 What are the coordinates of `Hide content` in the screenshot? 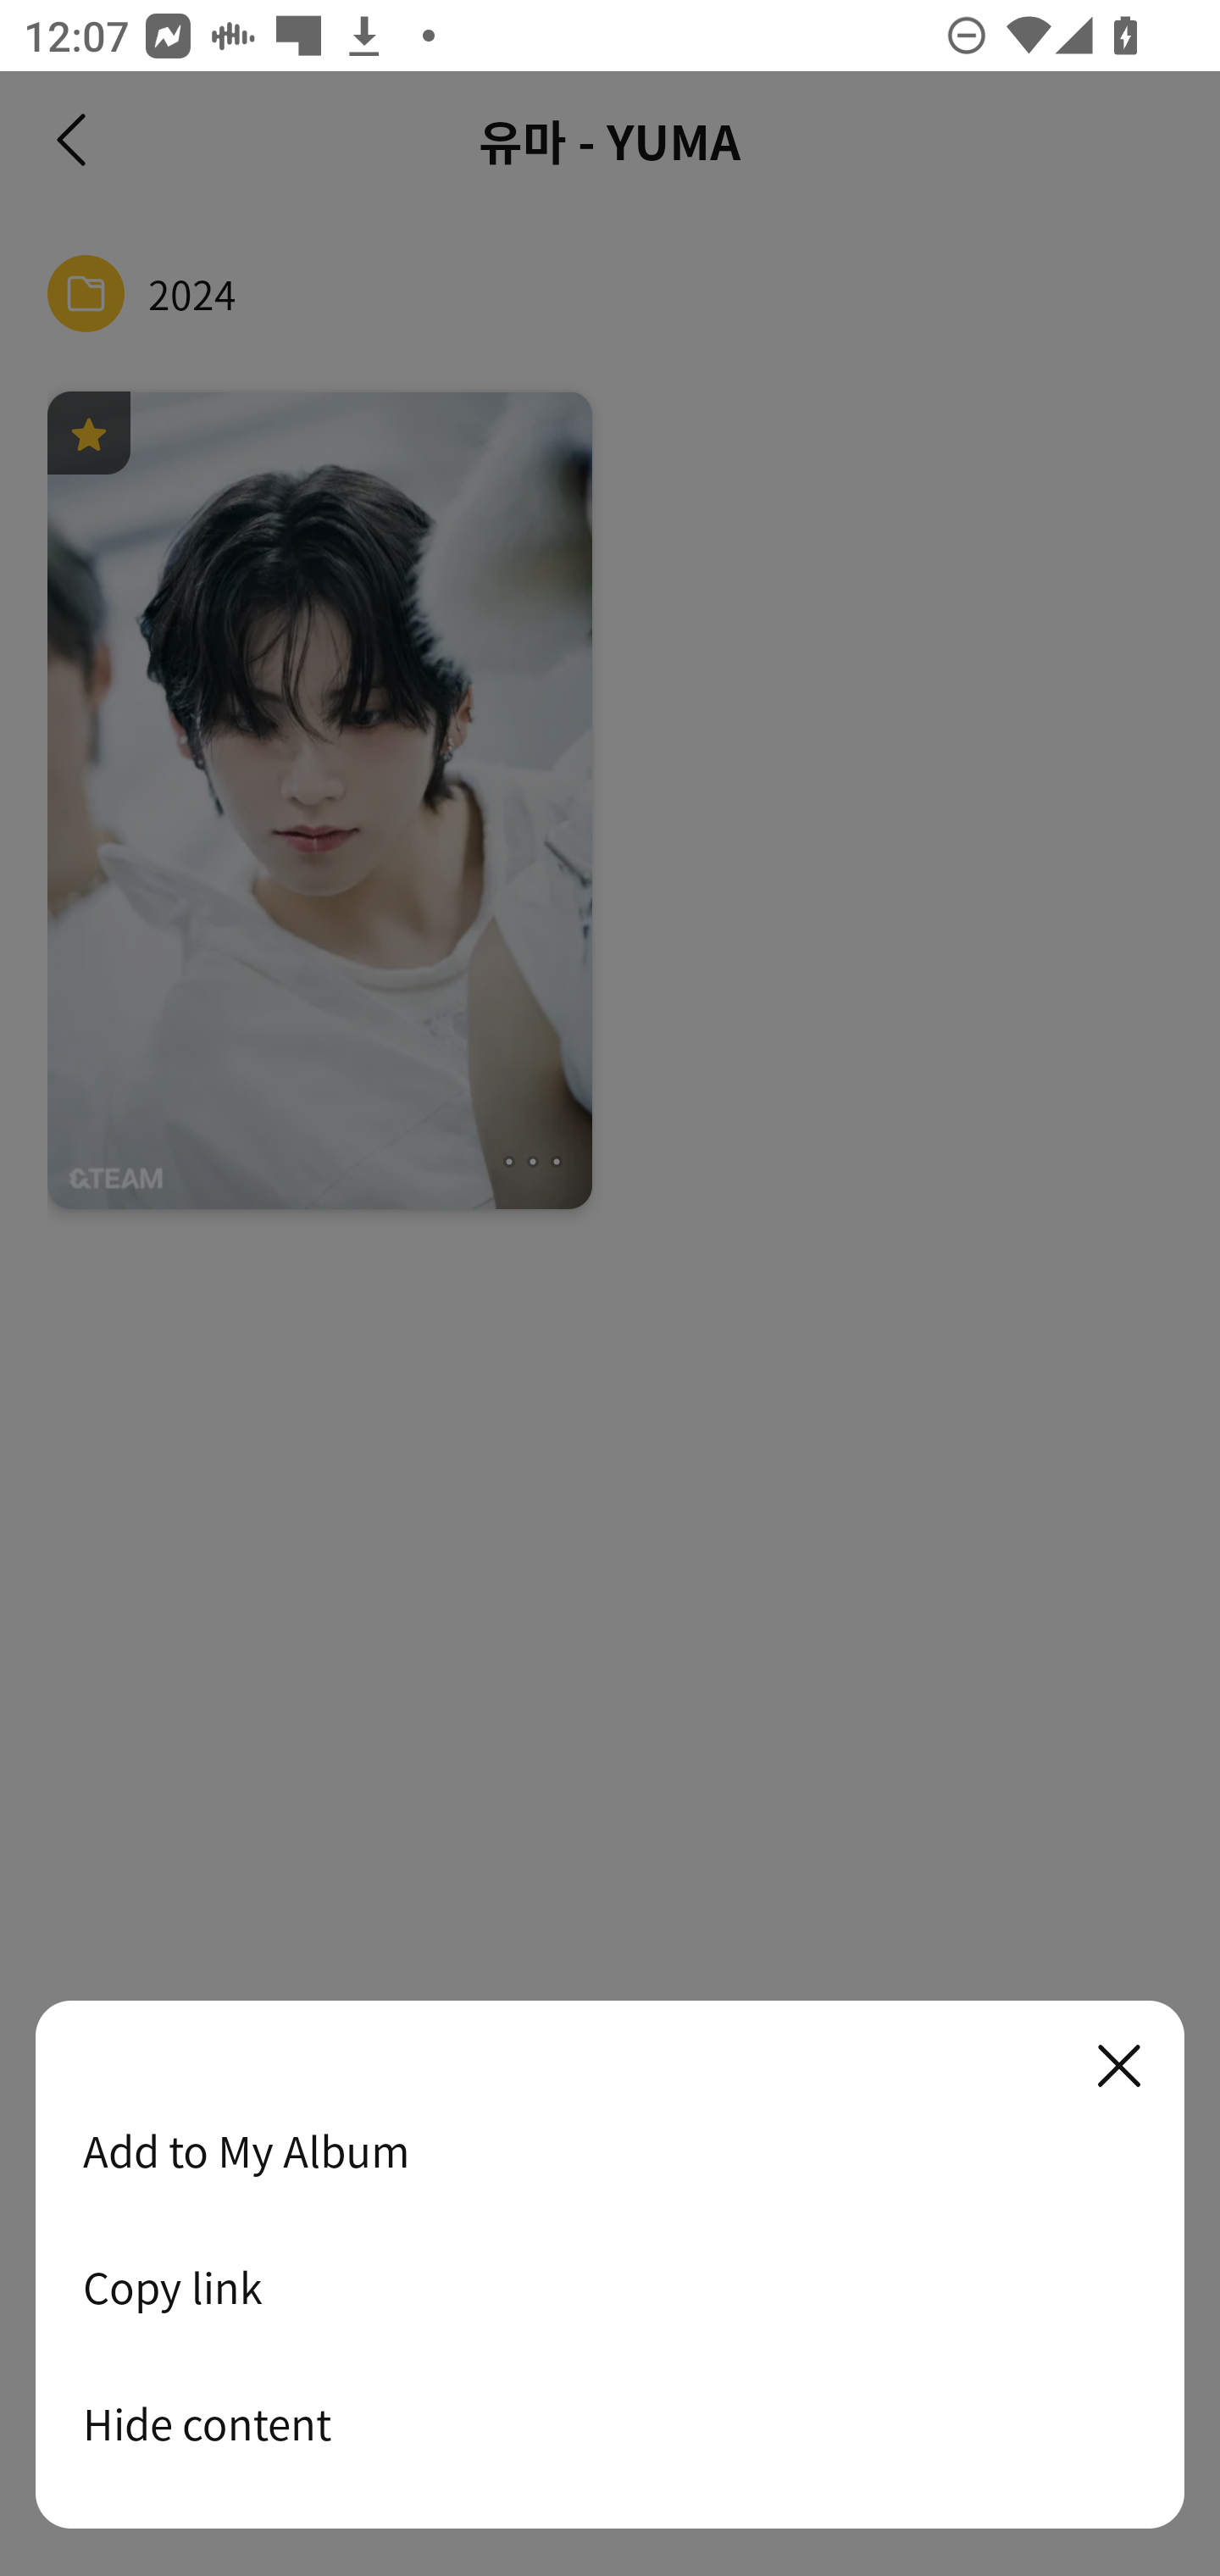 It's located at (610, 2423).